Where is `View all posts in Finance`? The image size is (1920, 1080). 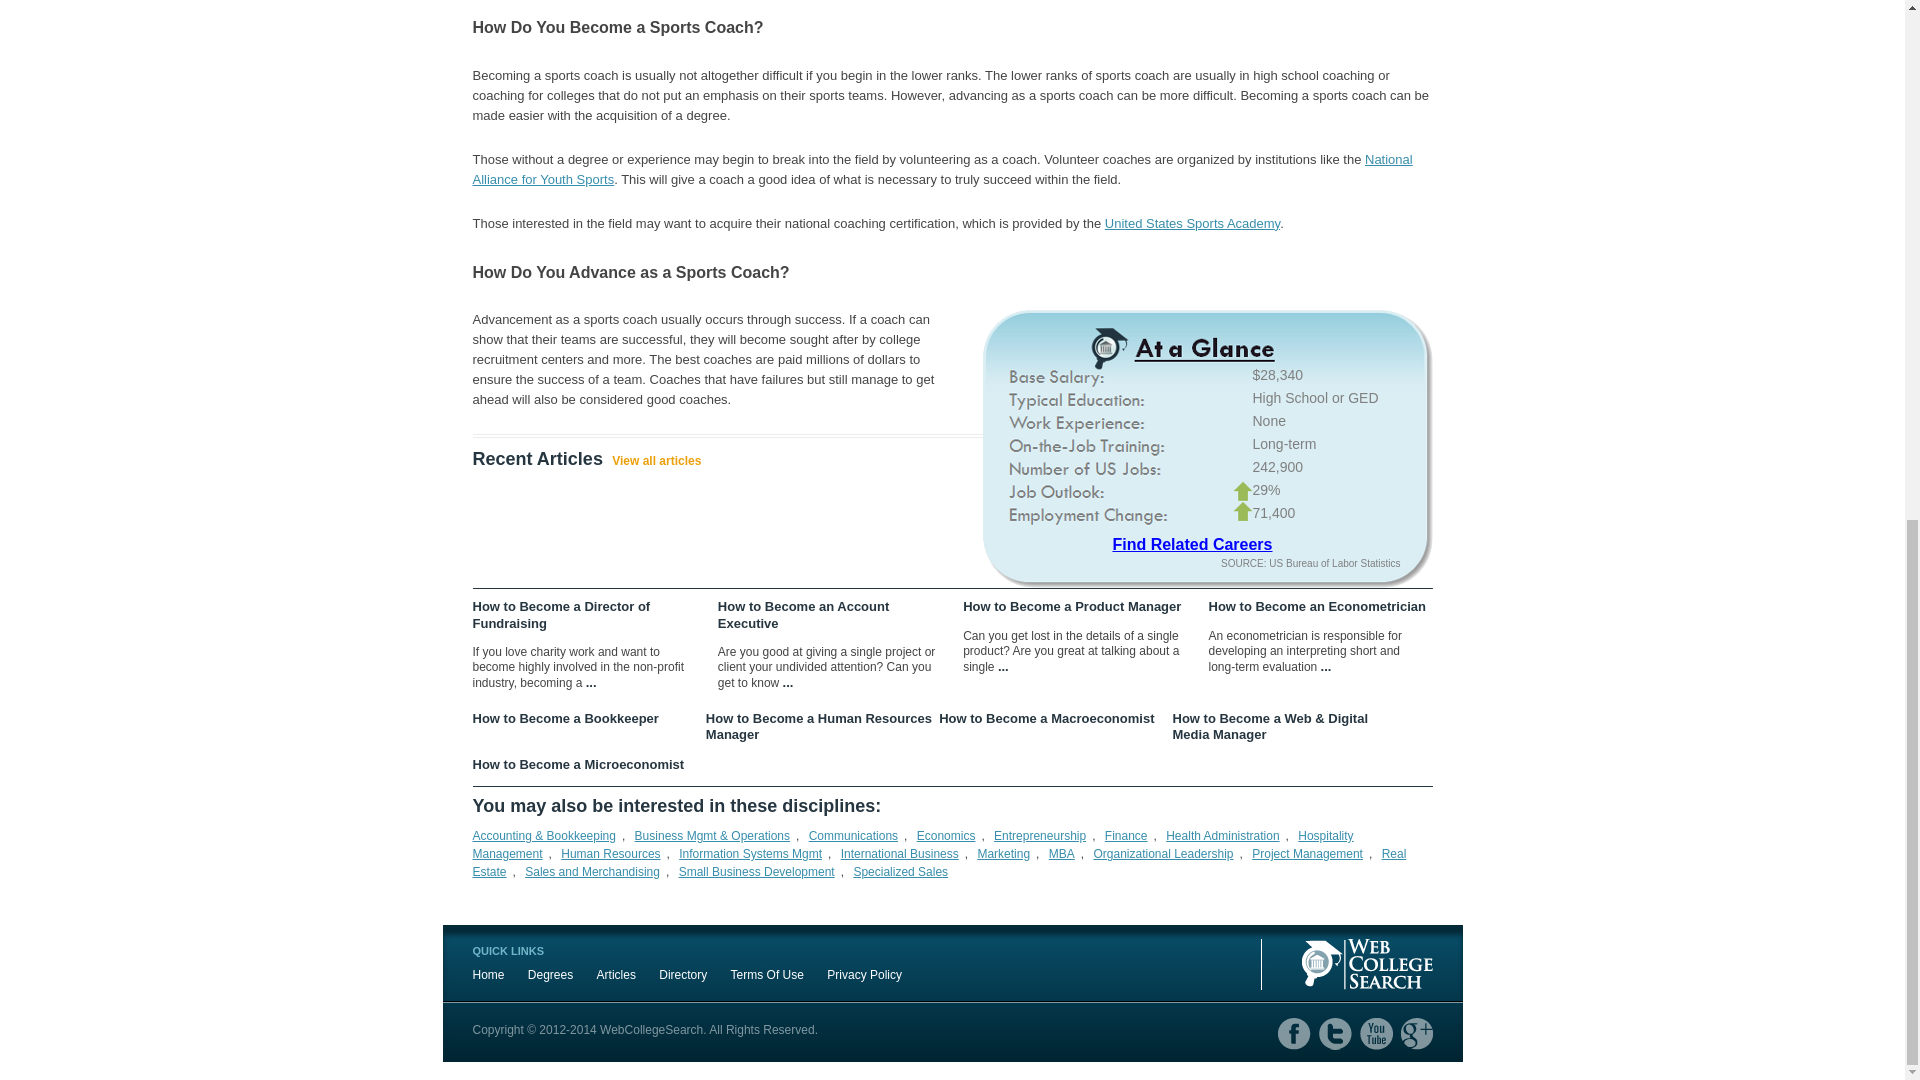 View all posts in Finance is located at coordinates (1126, 836).